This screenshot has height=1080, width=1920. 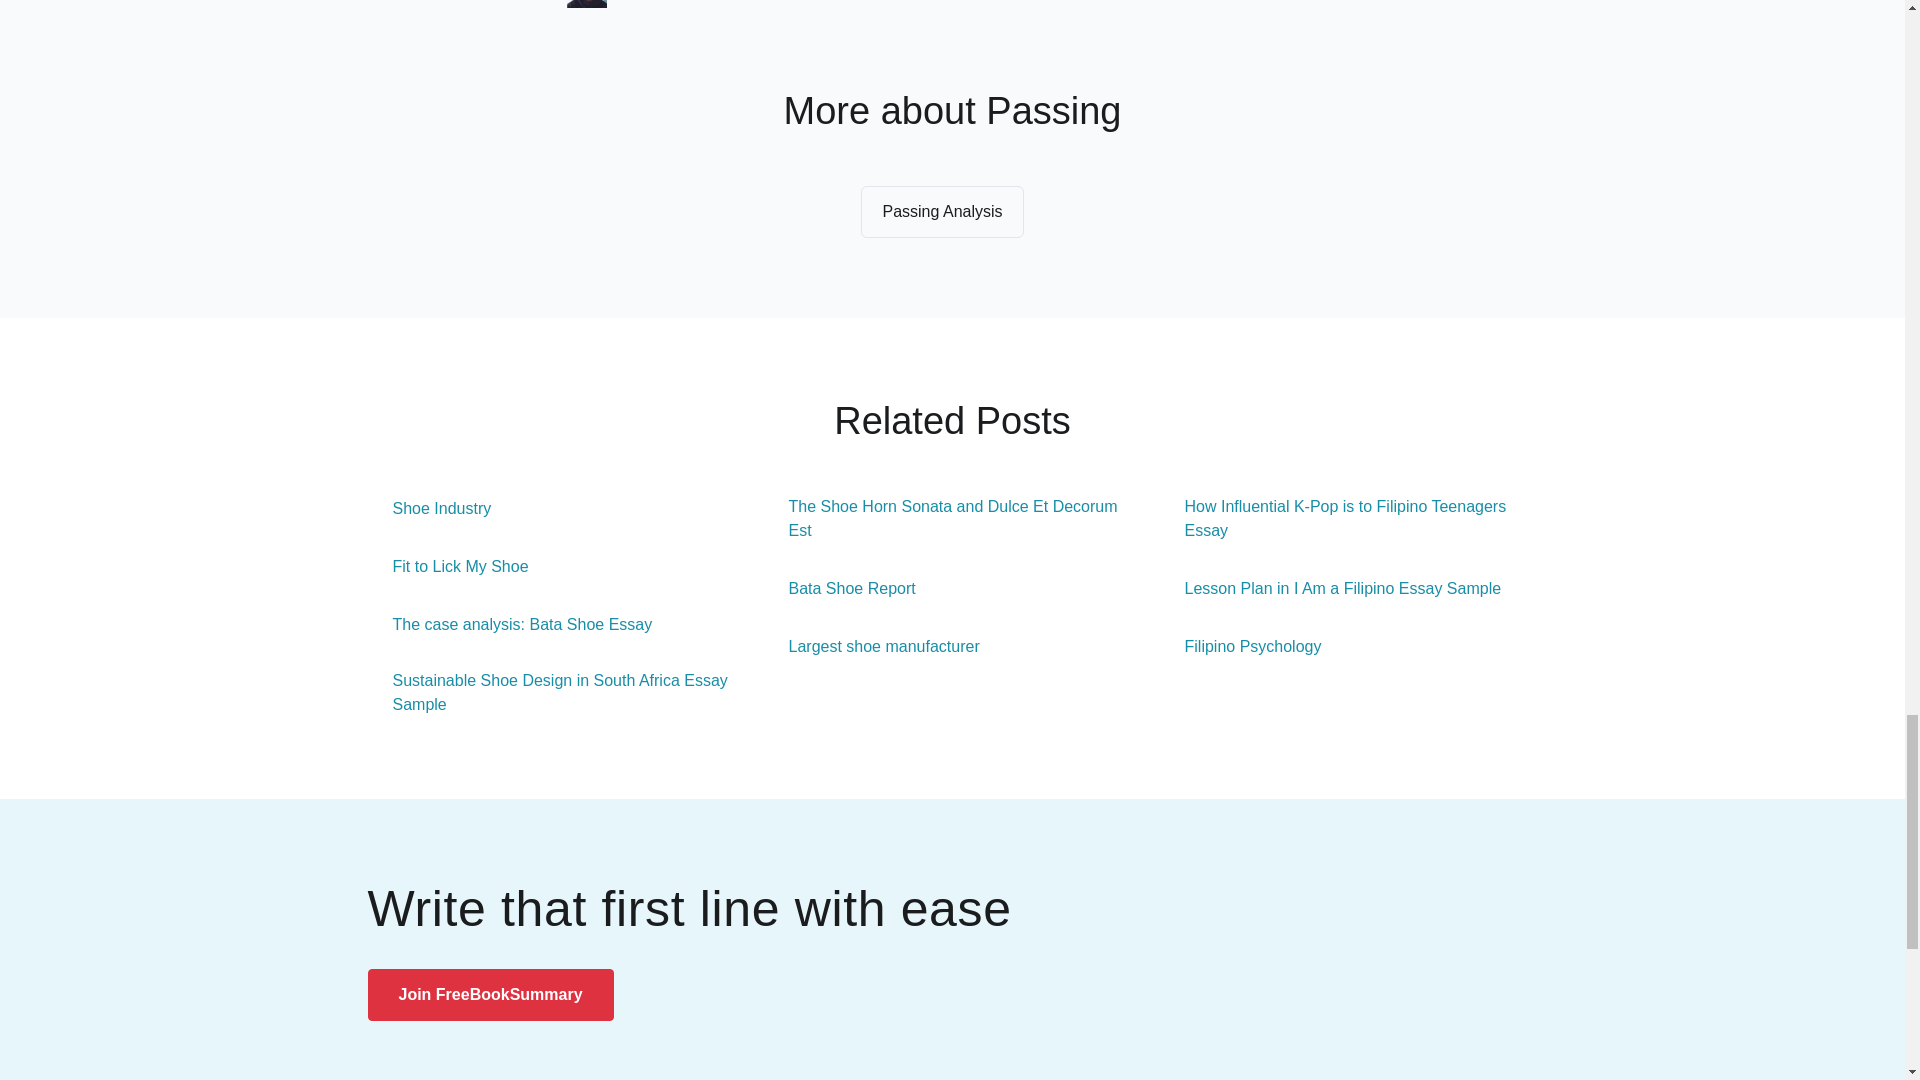 What do you see at coordinates (953, 518) in the screenshot?
I see `The Shoe Horn Sonata and Dulce Et Decorum Est` at bounding box center [953, 518].